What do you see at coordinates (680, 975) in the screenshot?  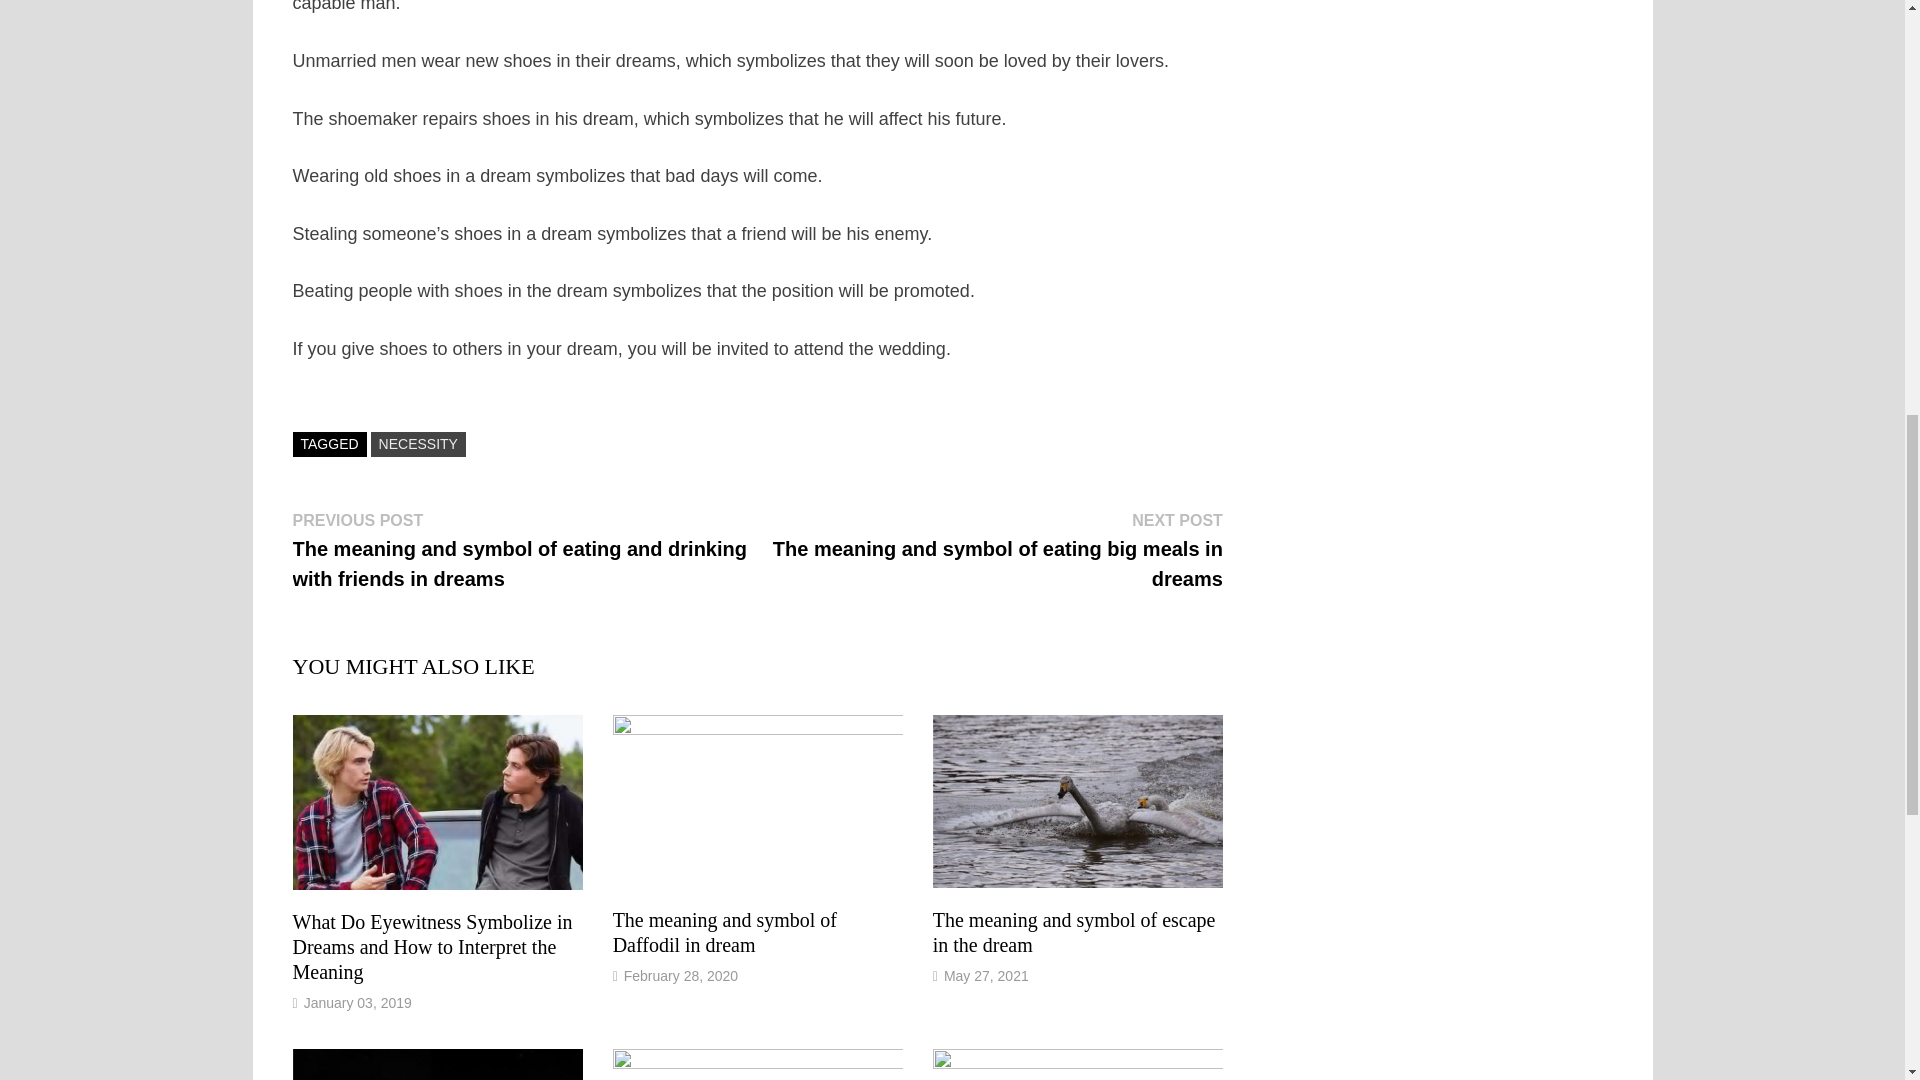 I see `February 28, 2020` at bounding box center [680, 975].